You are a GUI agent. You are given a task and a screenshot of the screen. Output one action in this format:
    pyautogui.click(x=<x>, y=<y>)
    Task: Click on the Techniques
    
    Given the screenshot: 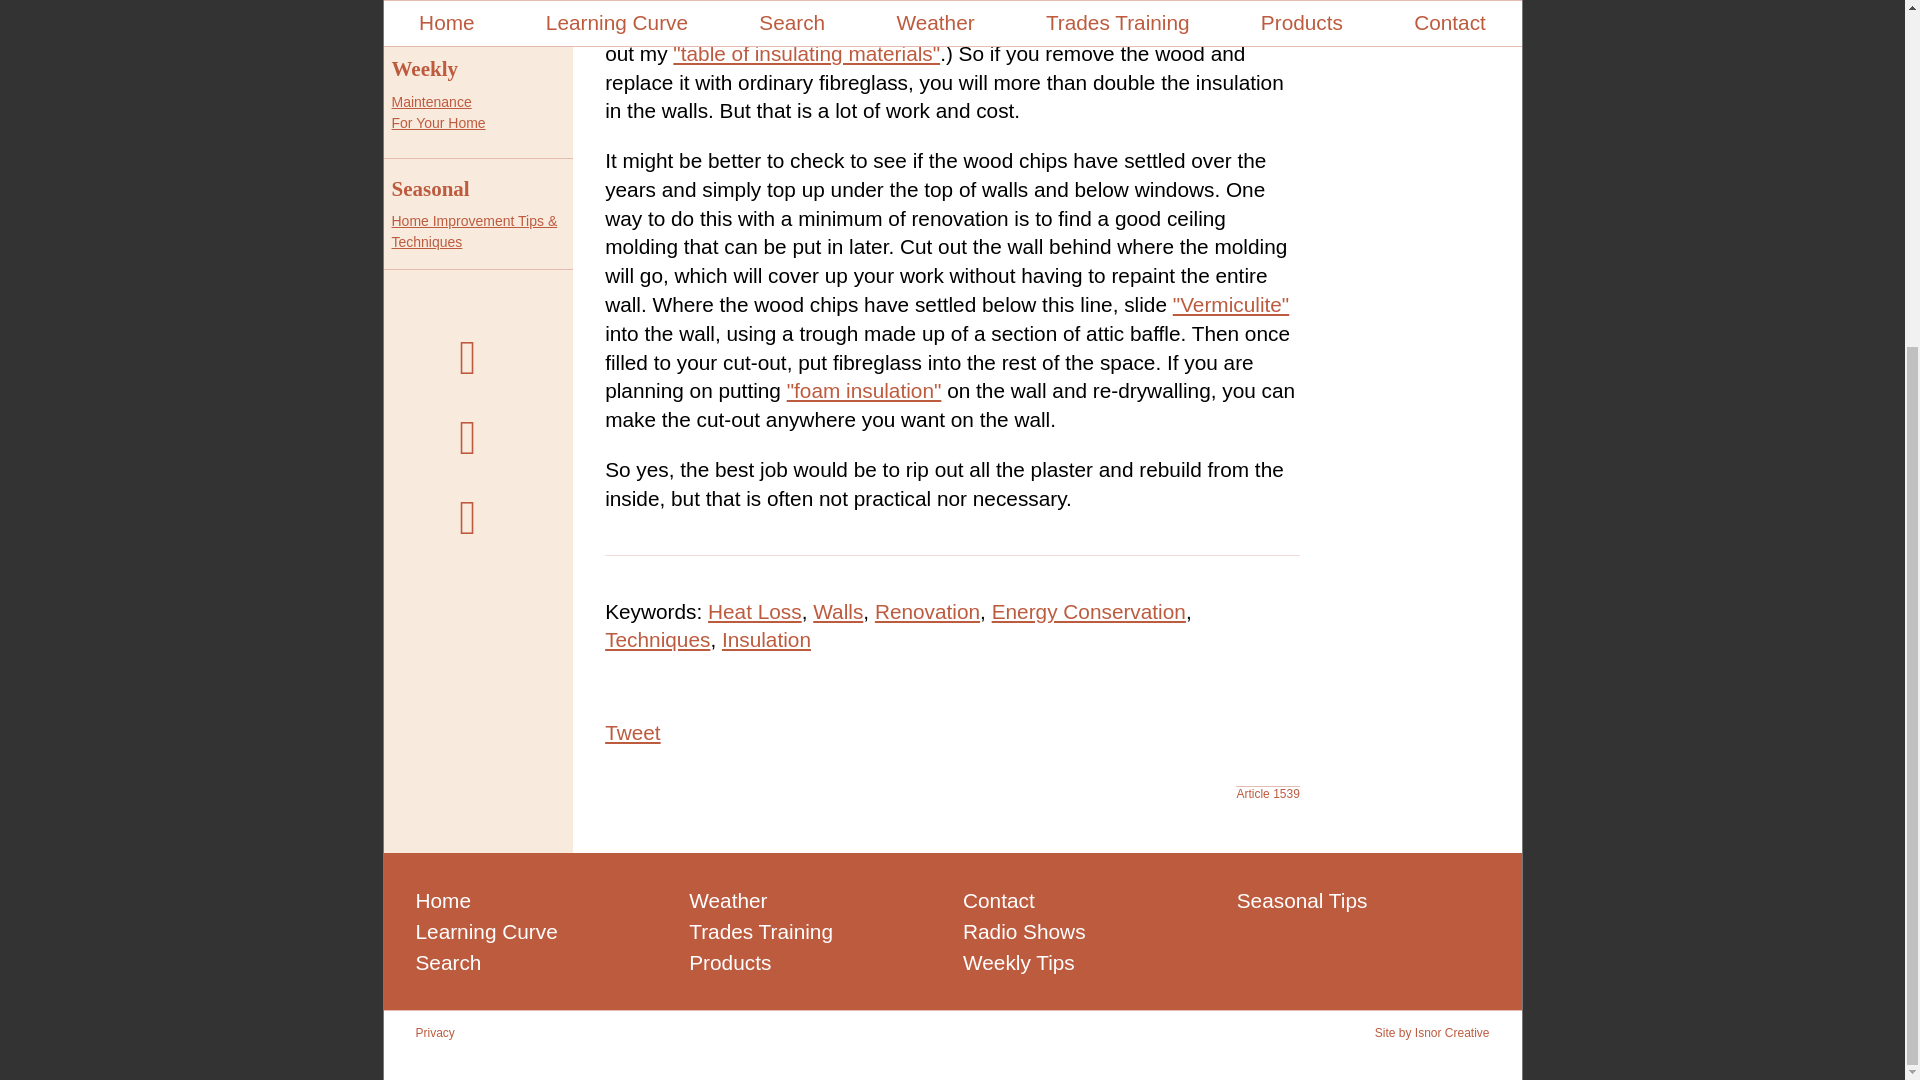 What is the action you would take?
    pyautogui.click(x=806, y=53)
    